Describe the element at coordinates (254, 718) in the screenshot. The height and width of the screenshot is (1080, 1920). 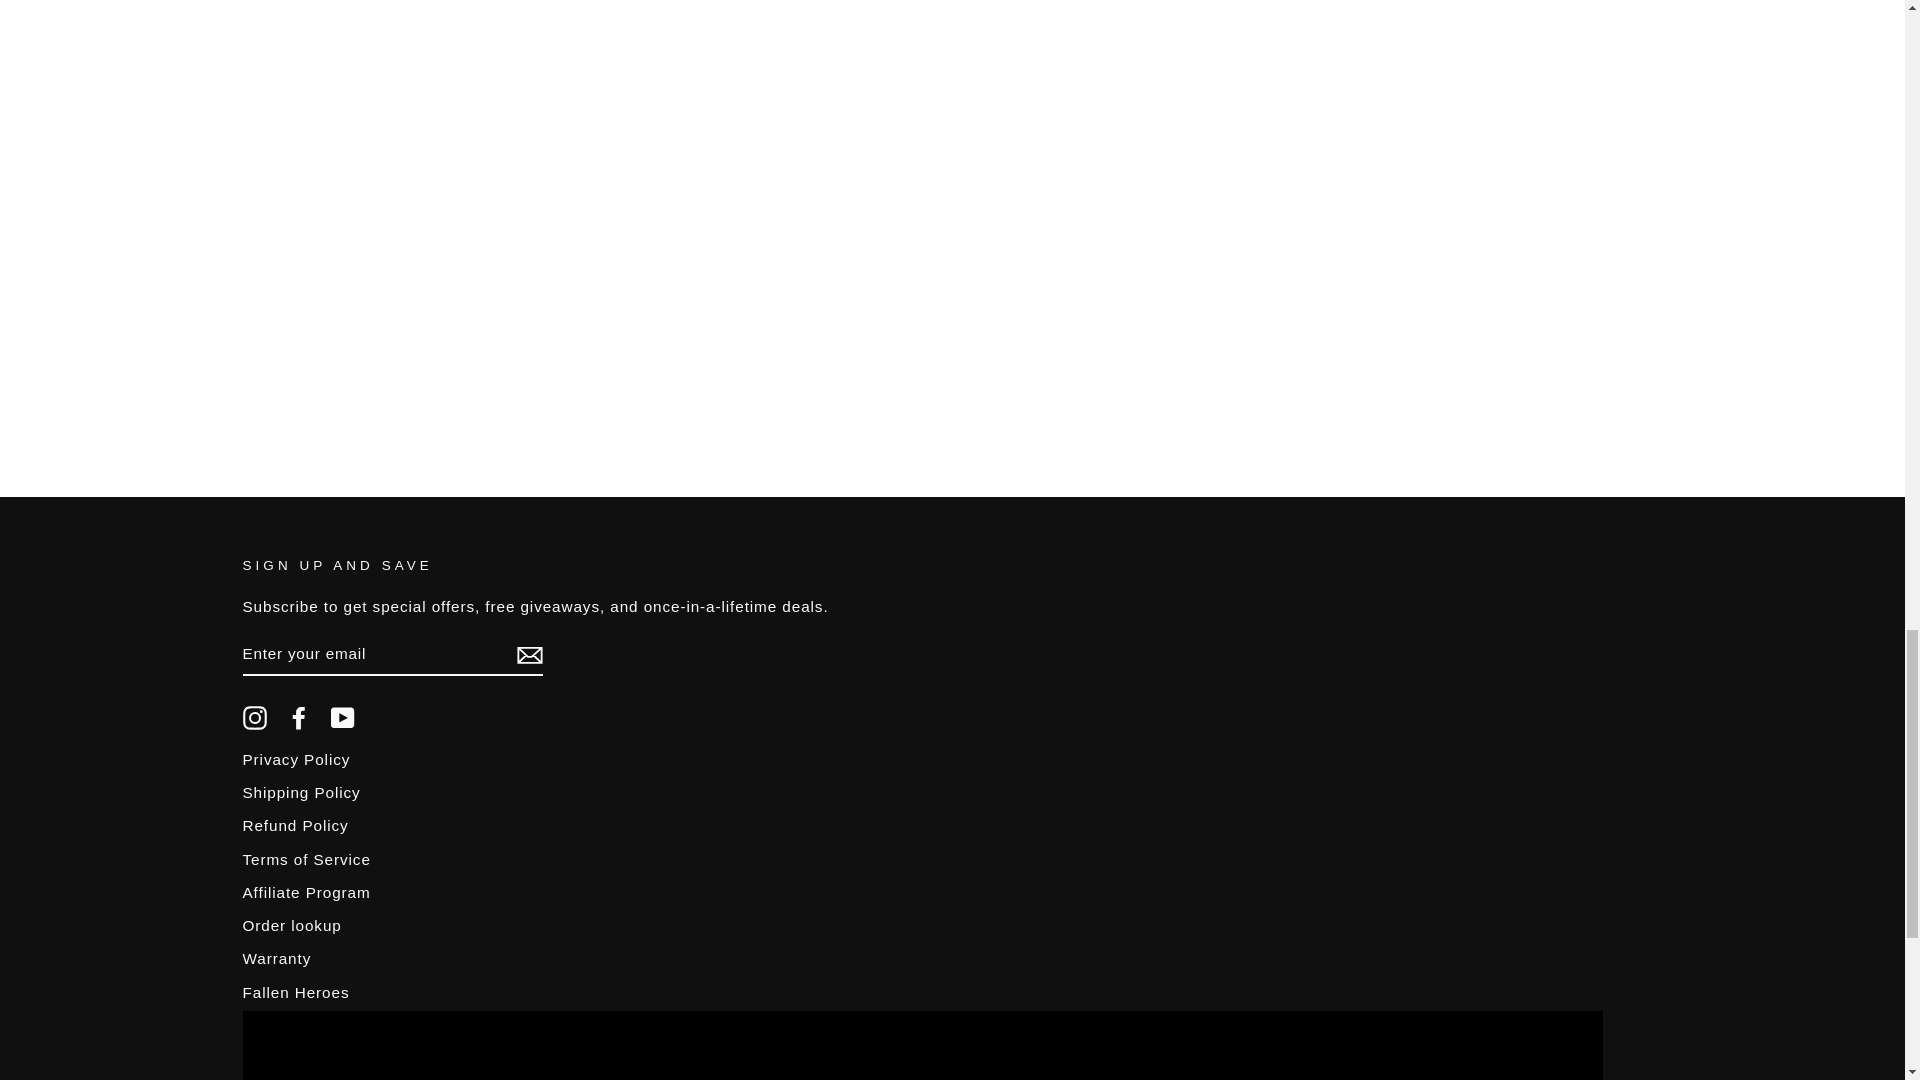
I see `Iron Infidel on Instagram` at that location.